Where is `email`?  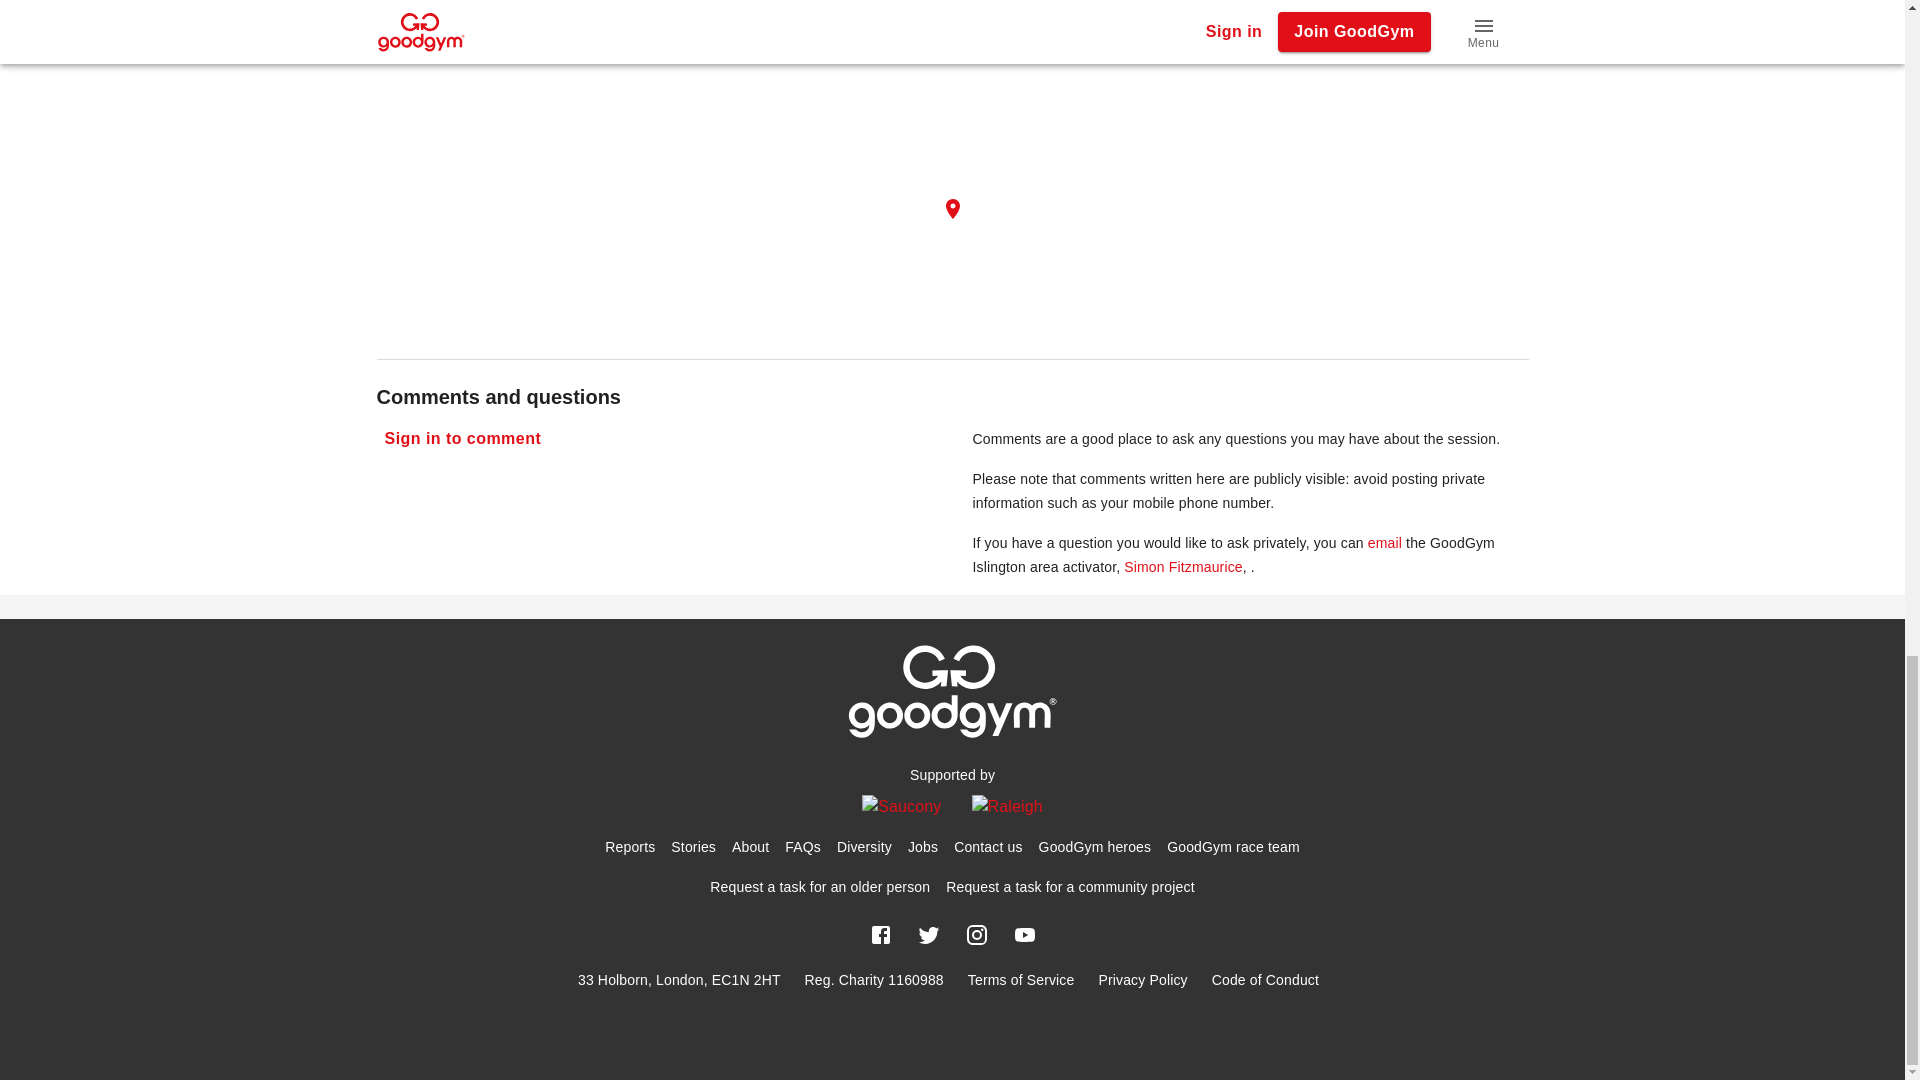 email is located at coordinates (1384, 542).